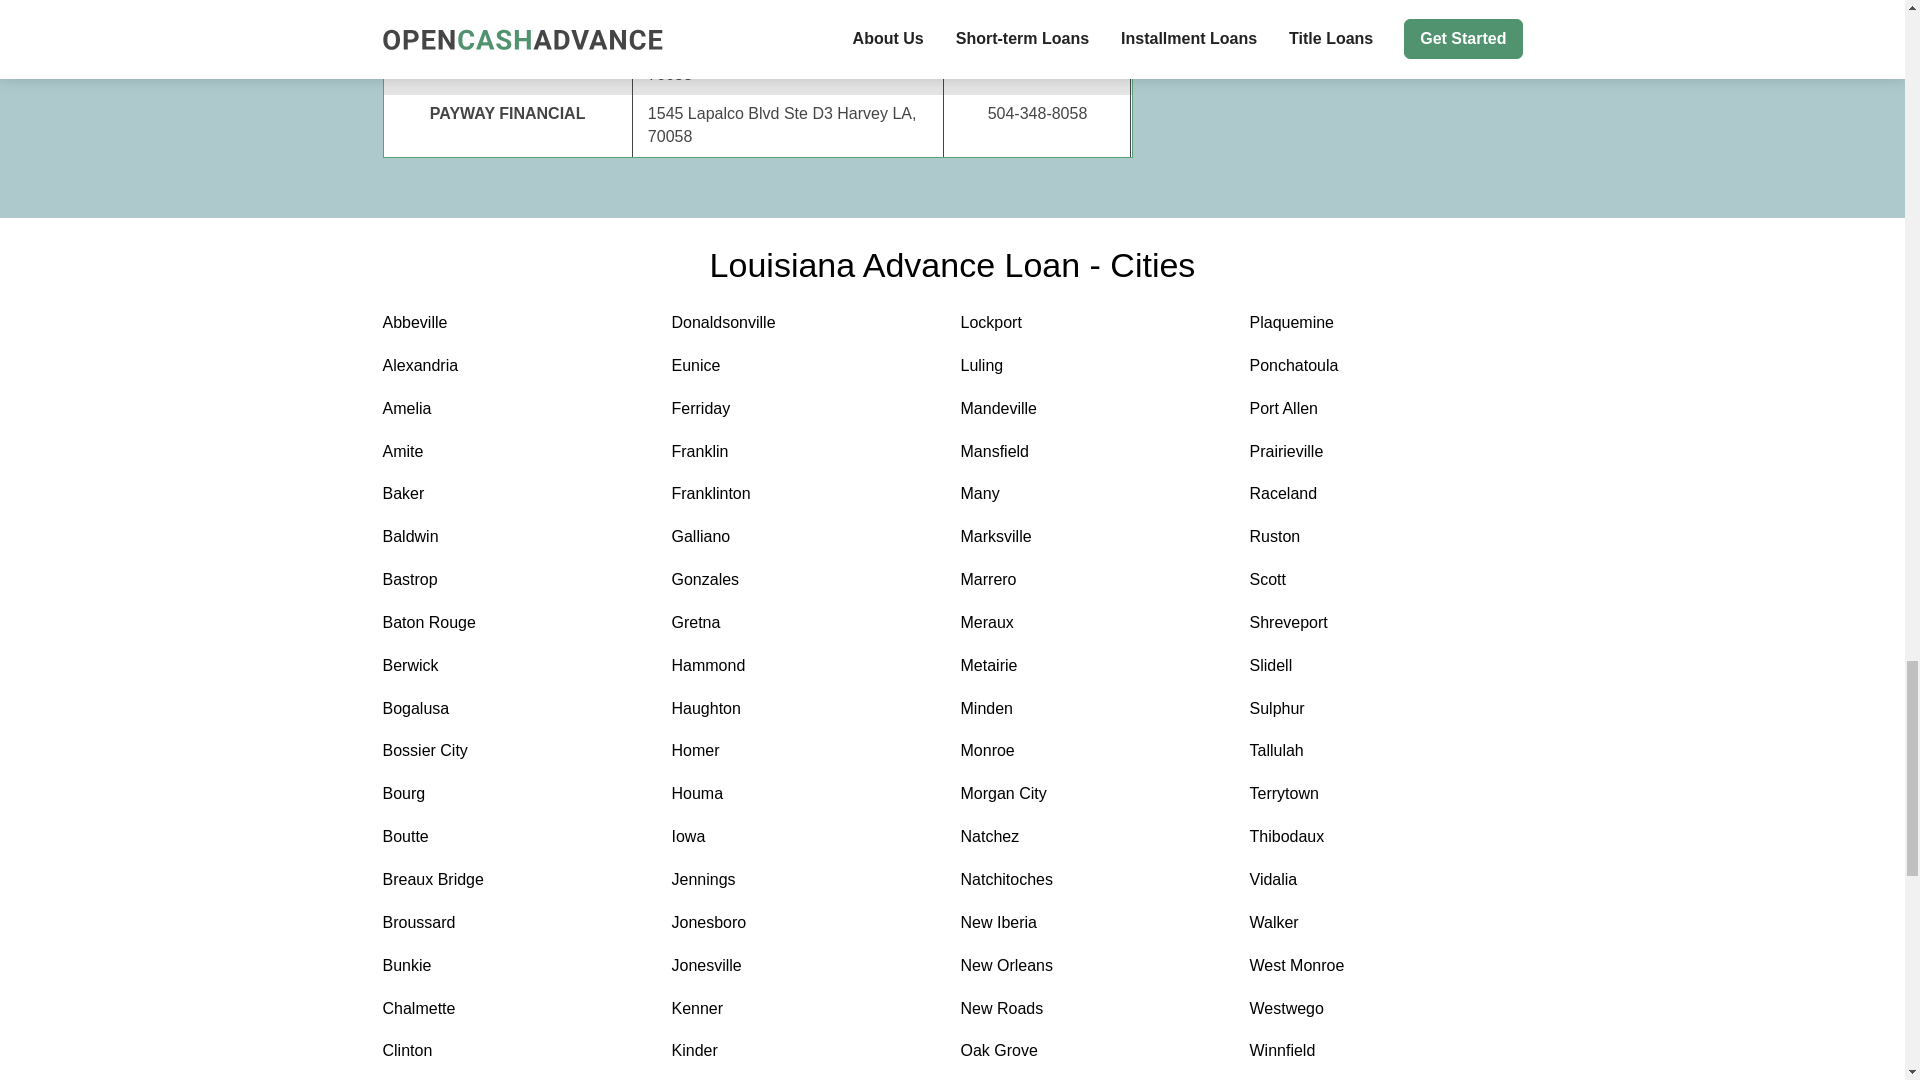 The image size is (1920, 1080). I want to click on Baton Rouge, so click(518, 624).